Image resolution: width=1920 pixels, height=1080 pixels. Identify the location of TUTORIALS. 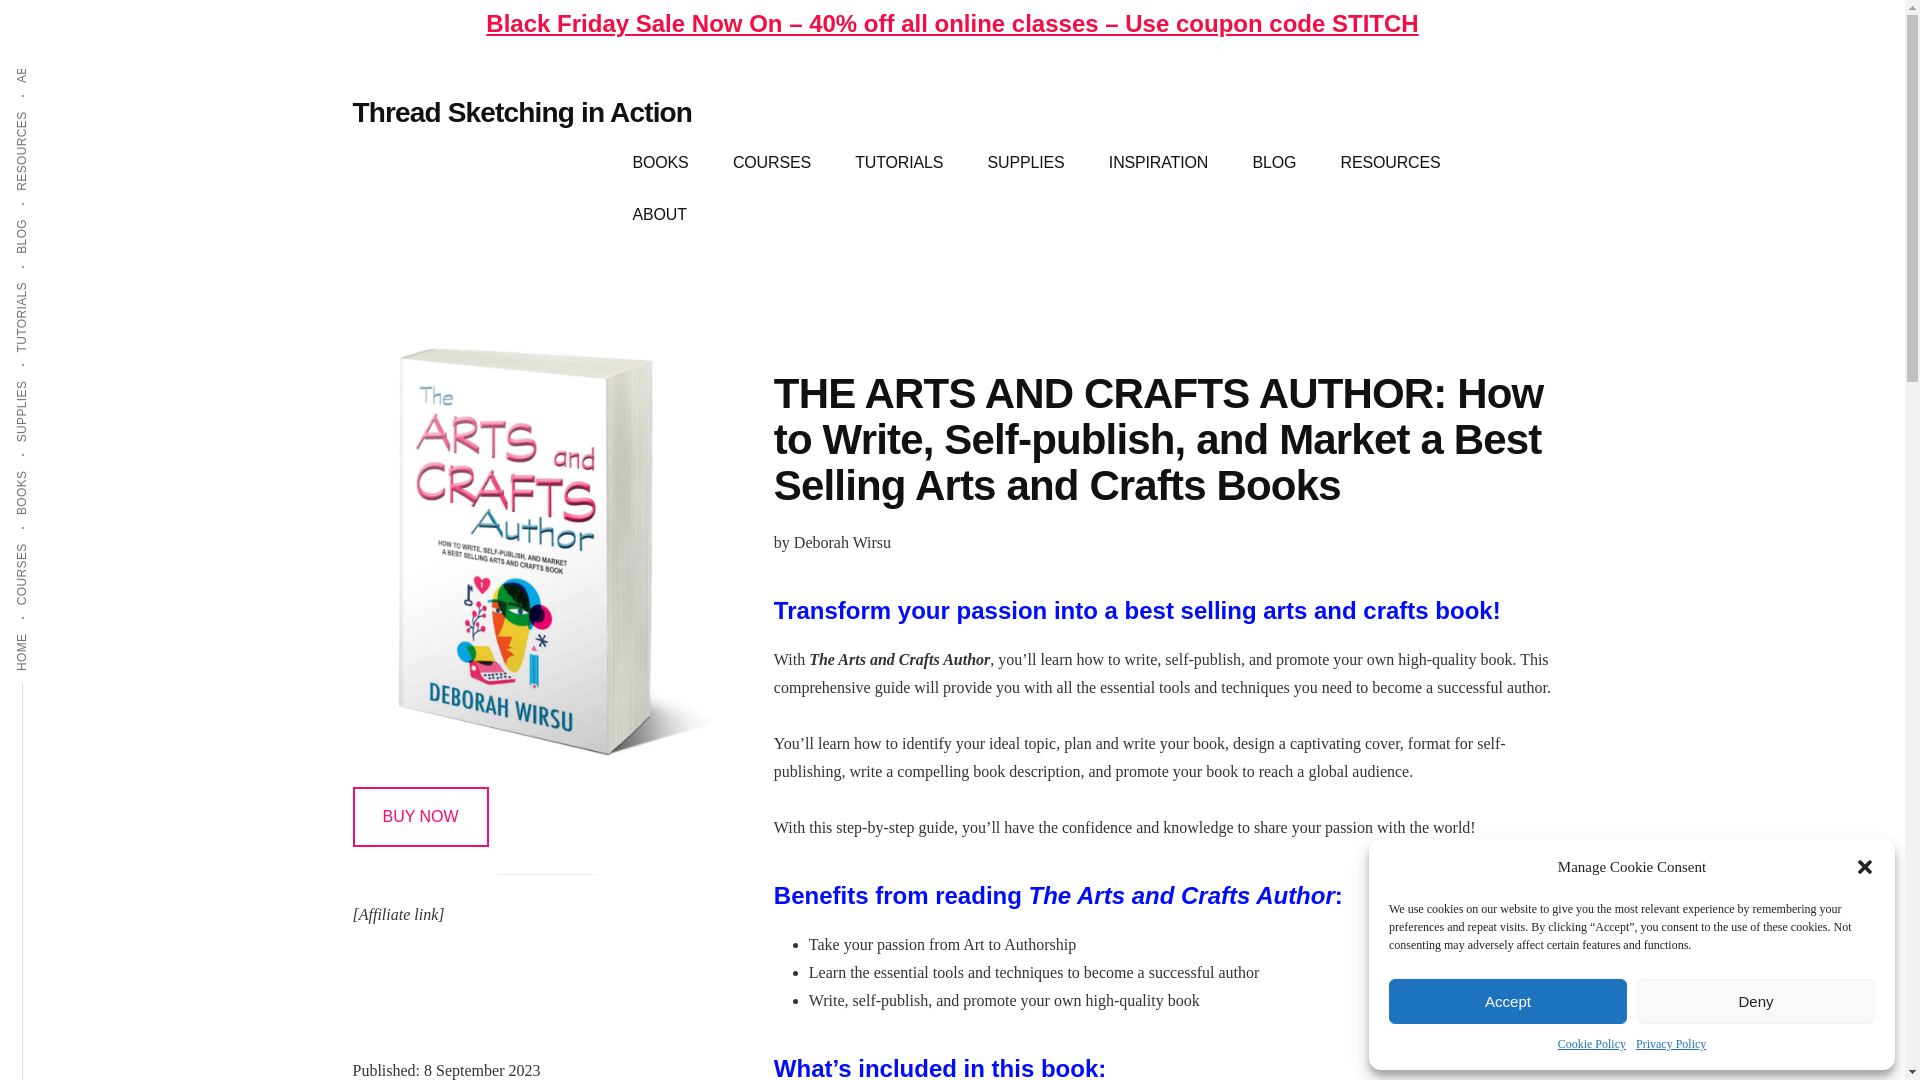
(58, 280).